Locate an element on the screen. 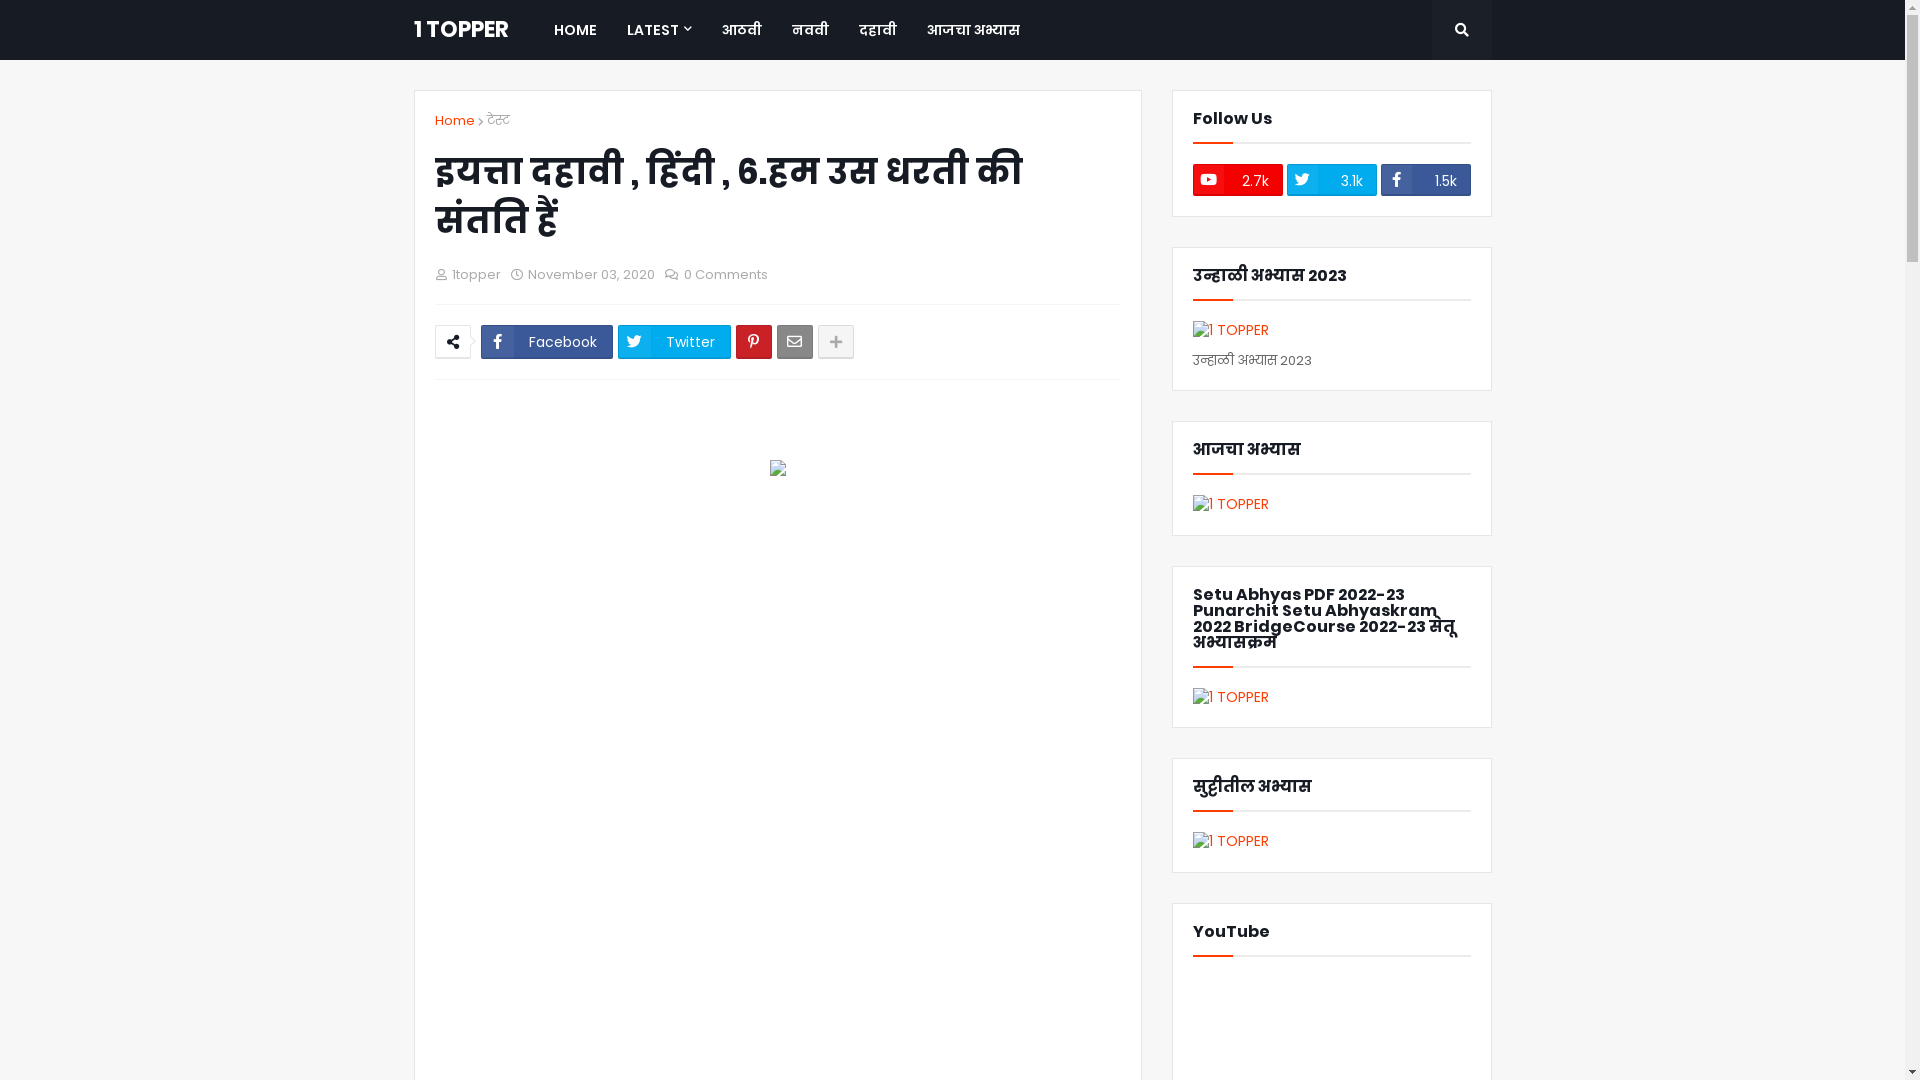 The image size is (1920, 1080). 1 TOPPER is located at coordinates (461, 30).